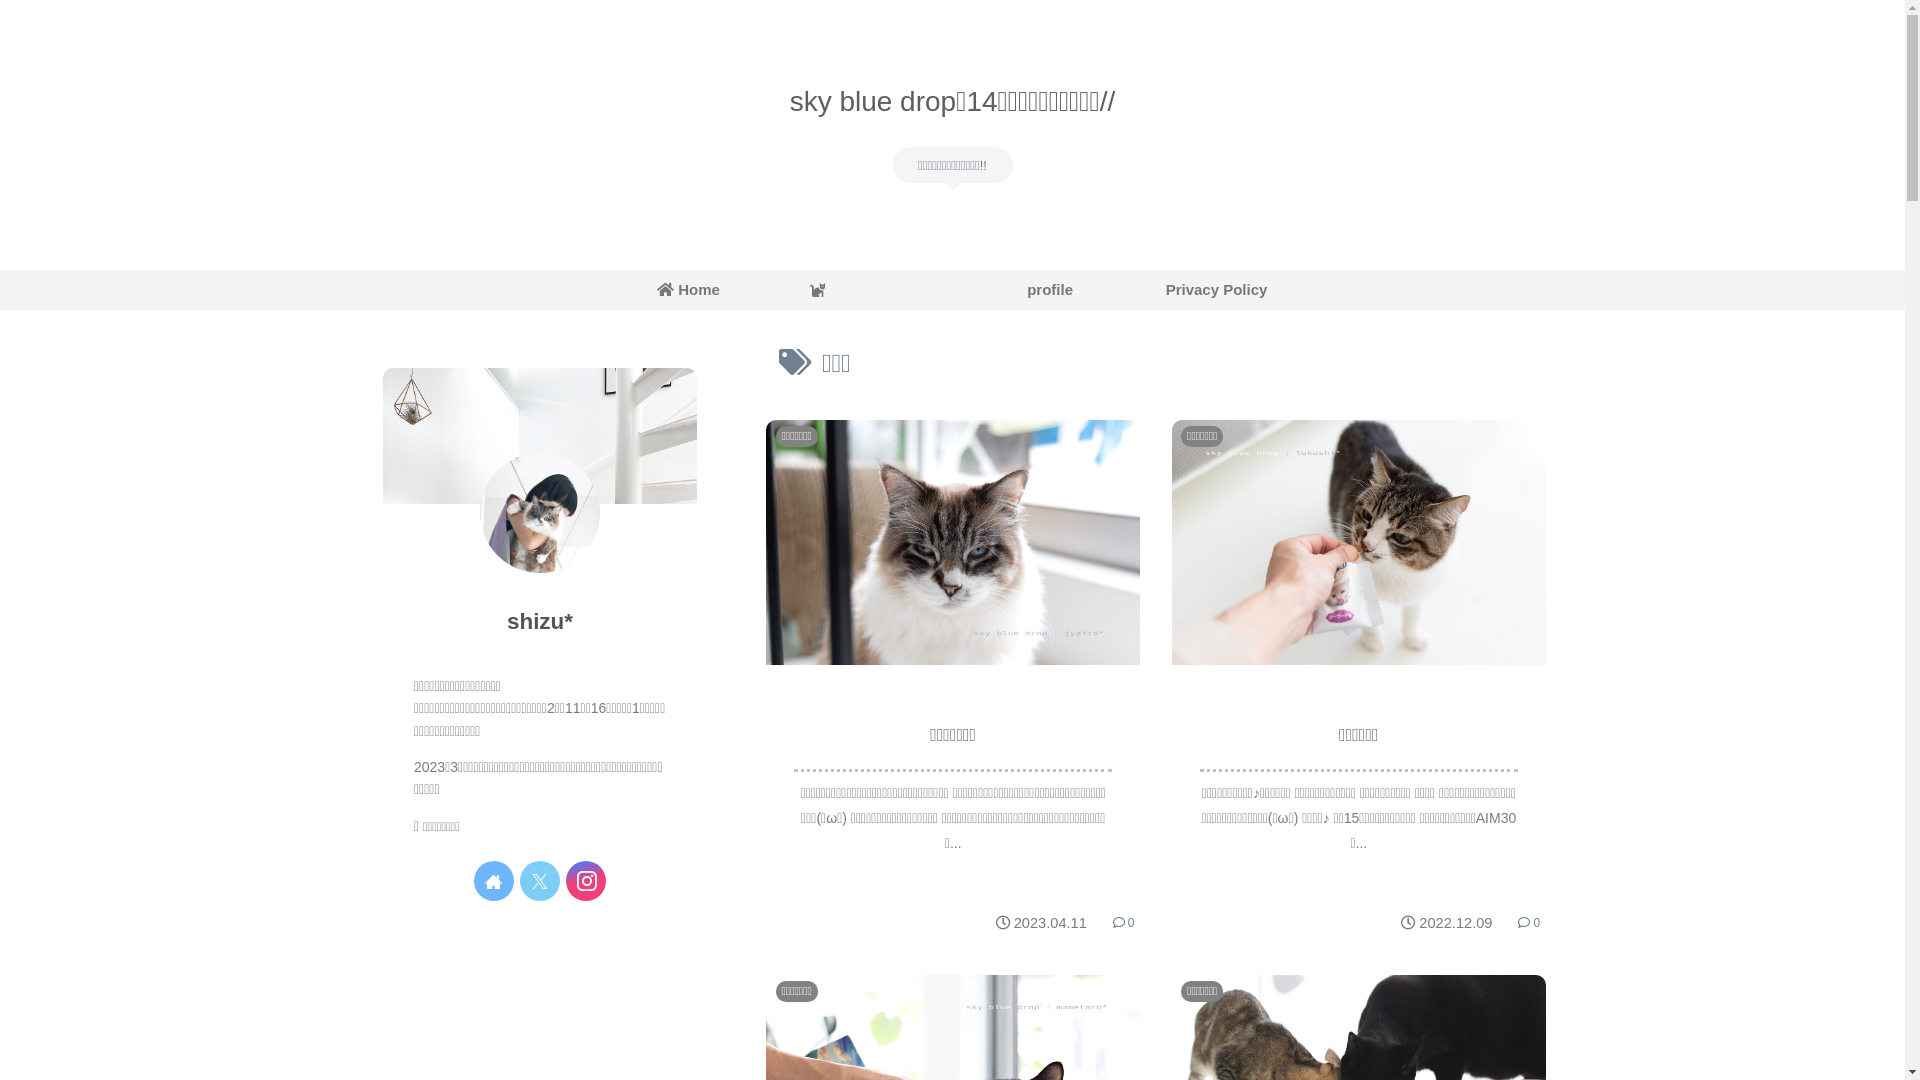 This screenshot has width=1920, height=1080. I want to click on Home, so click(688, 290).